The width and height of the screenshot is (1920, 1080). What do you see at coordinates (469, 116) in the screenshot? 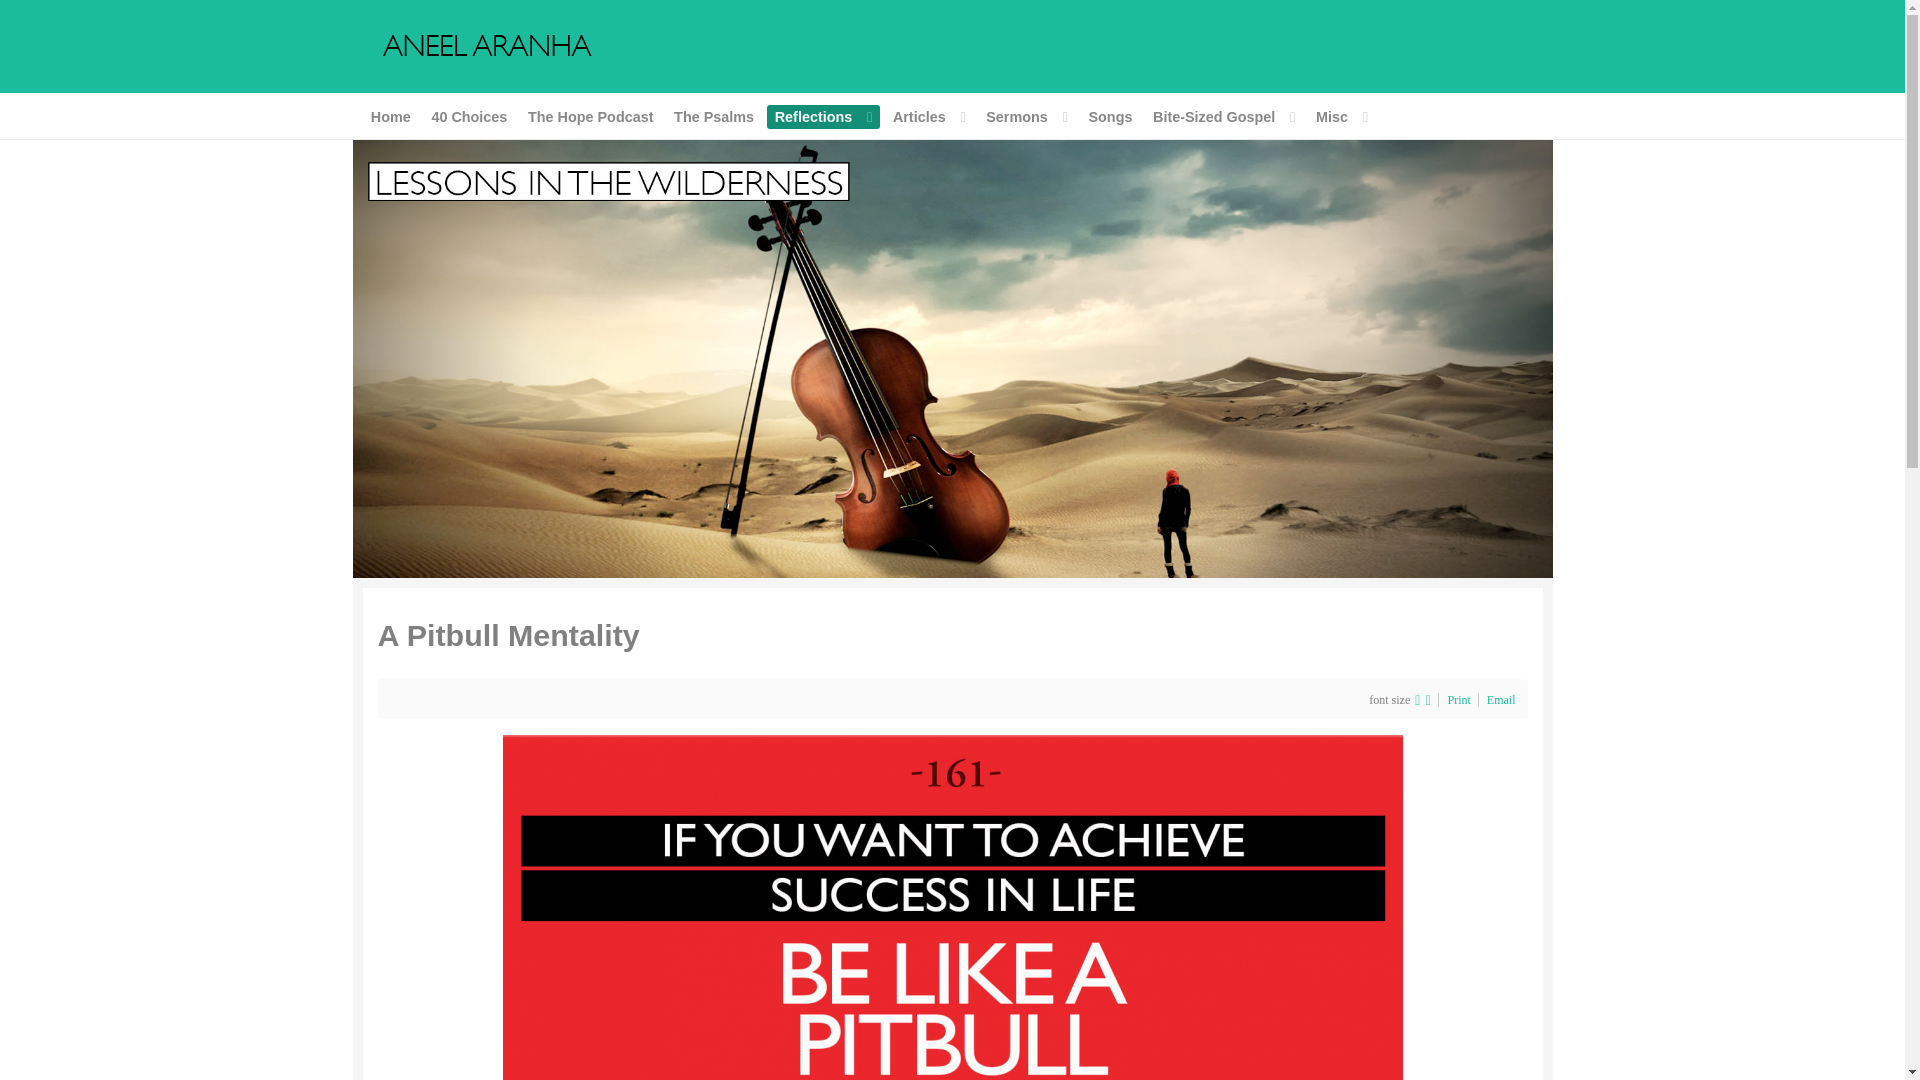
I see `40 Choices` at bounding box center [469, 116].